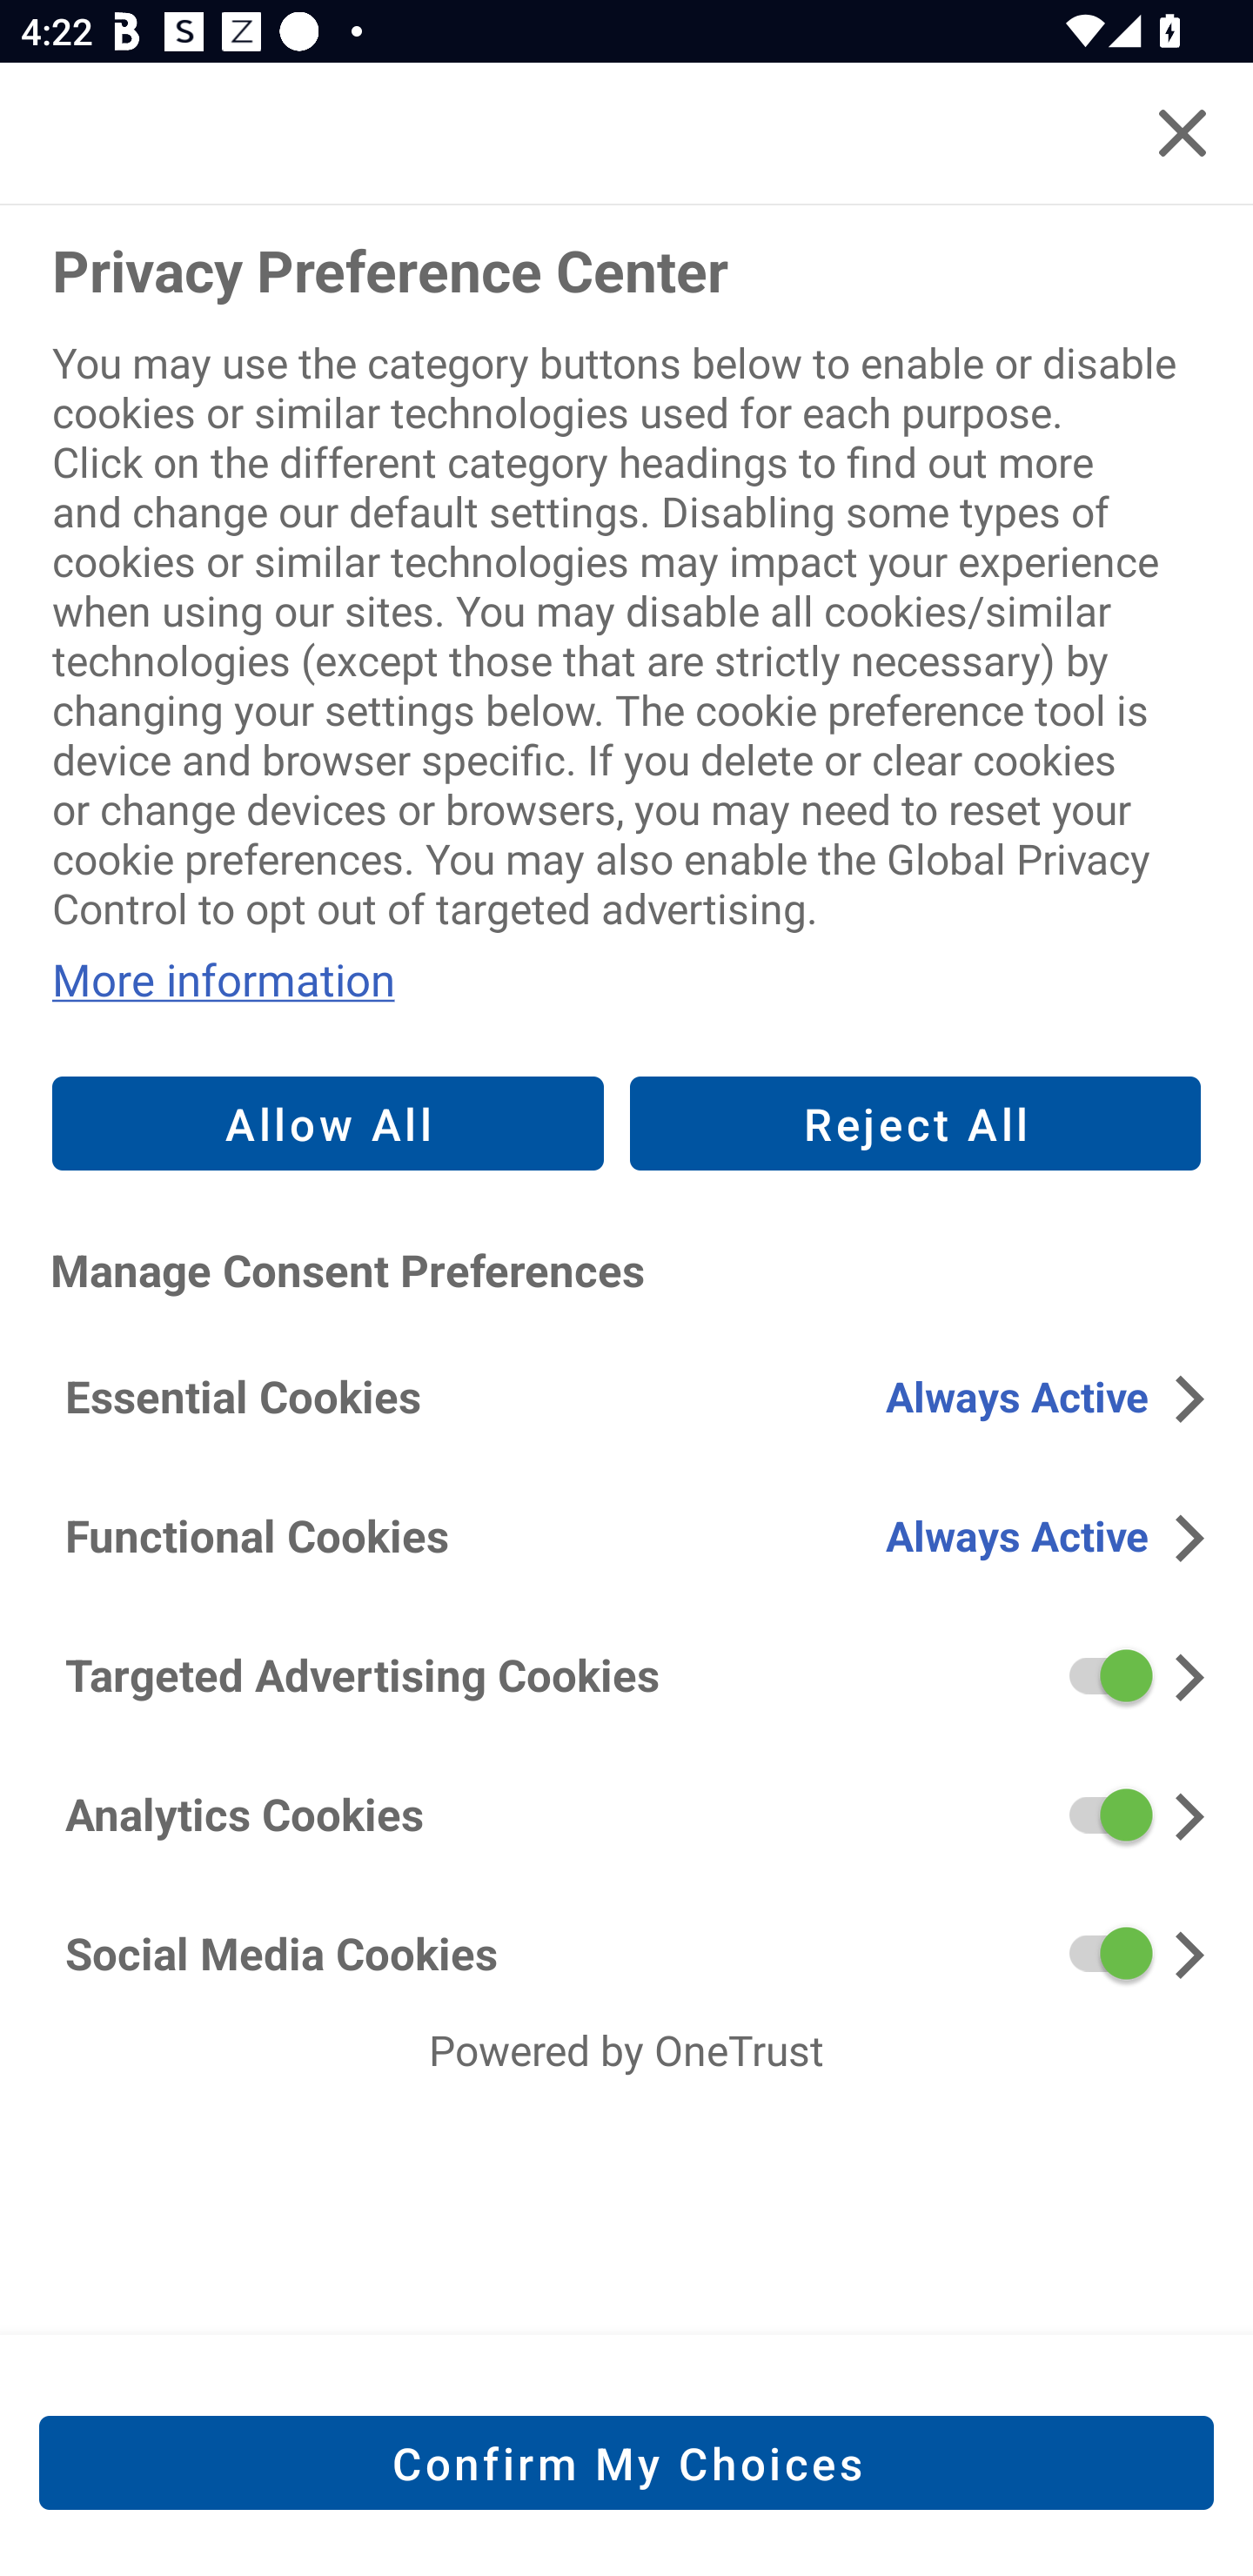 The image size is (1253, 2576). What do you see at coordinates (626, 1674) in the screenshot?
I see `Targeted Advertising Cookies Consent` at bounding box center [626, 1674].